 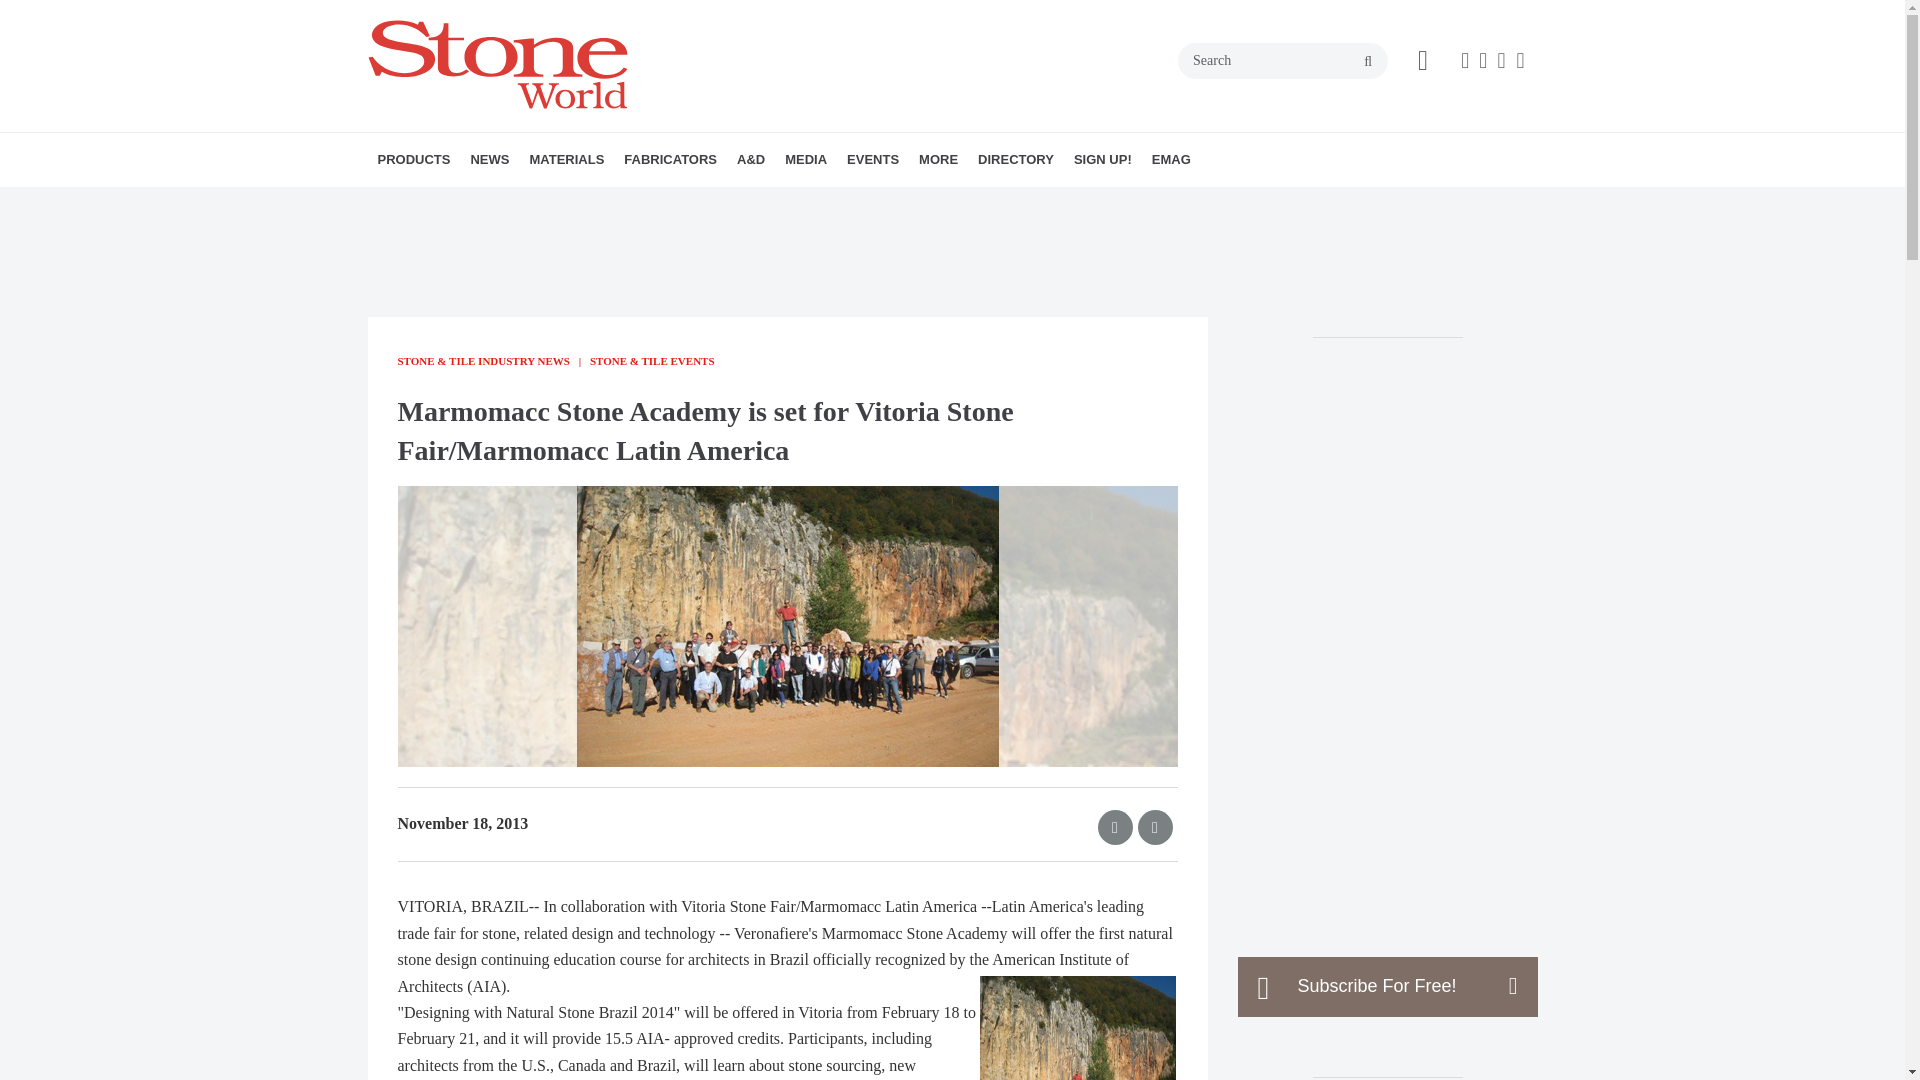 What do you see at coordinates (806, 159) in the screenshot?
I see `MEDIA` at bounding box center [806, 159].